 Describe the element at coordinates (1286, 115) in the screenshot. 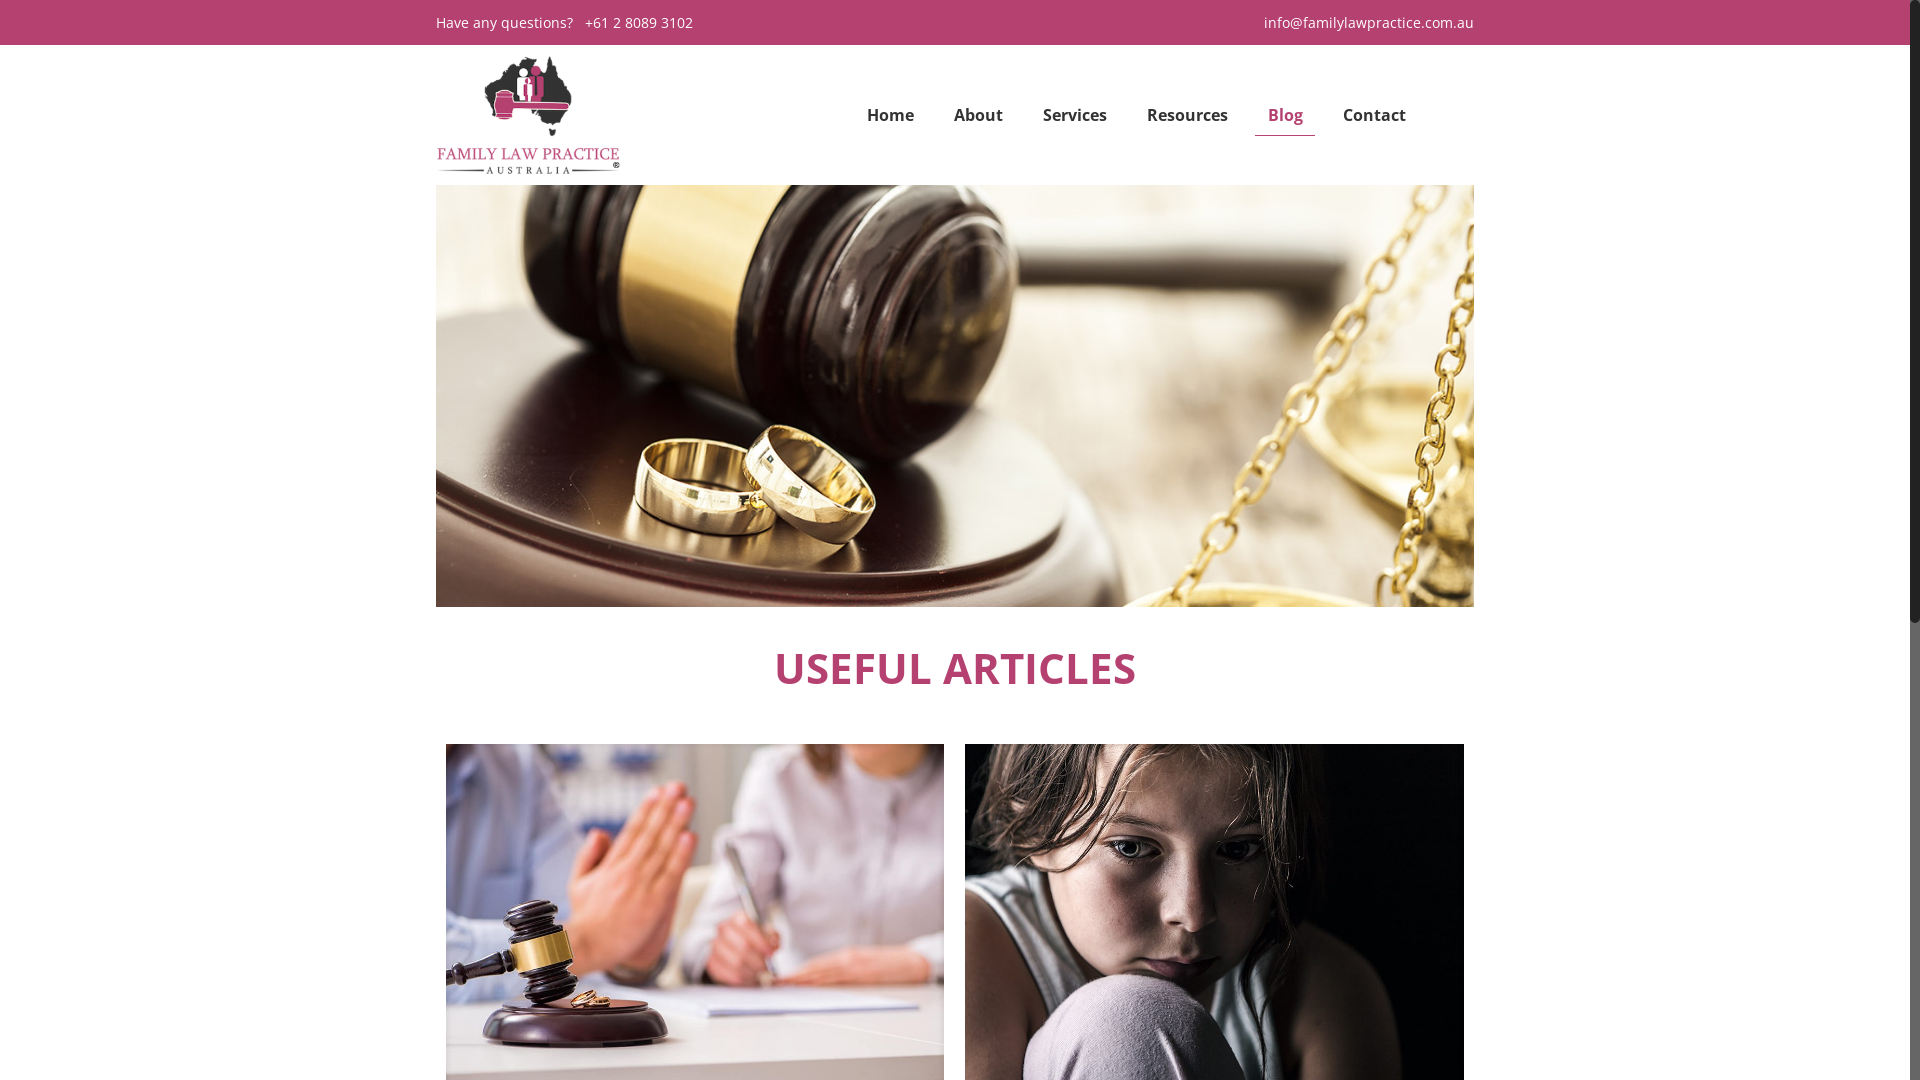

I see `Blog` at that location.